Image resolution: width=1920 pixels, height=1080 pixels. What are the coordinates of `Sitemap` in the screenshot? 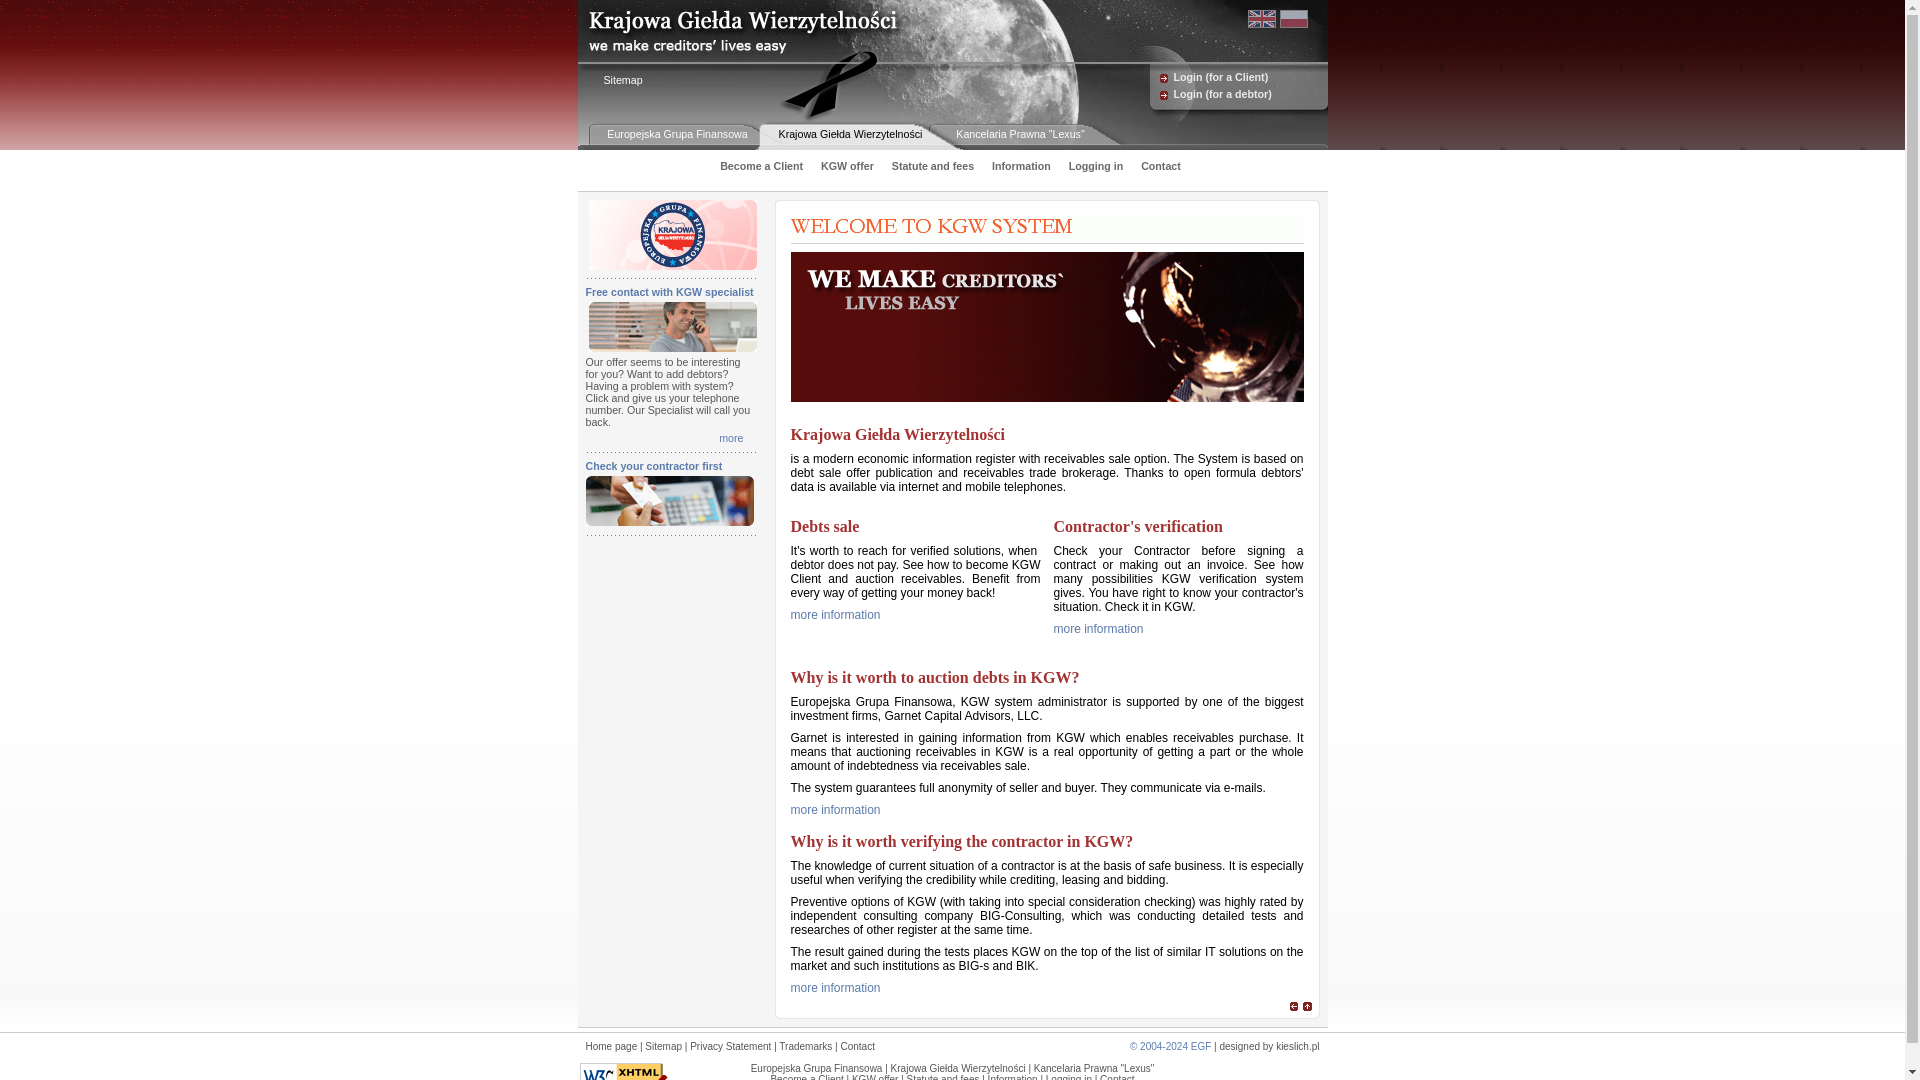 It's located at (616, 80).